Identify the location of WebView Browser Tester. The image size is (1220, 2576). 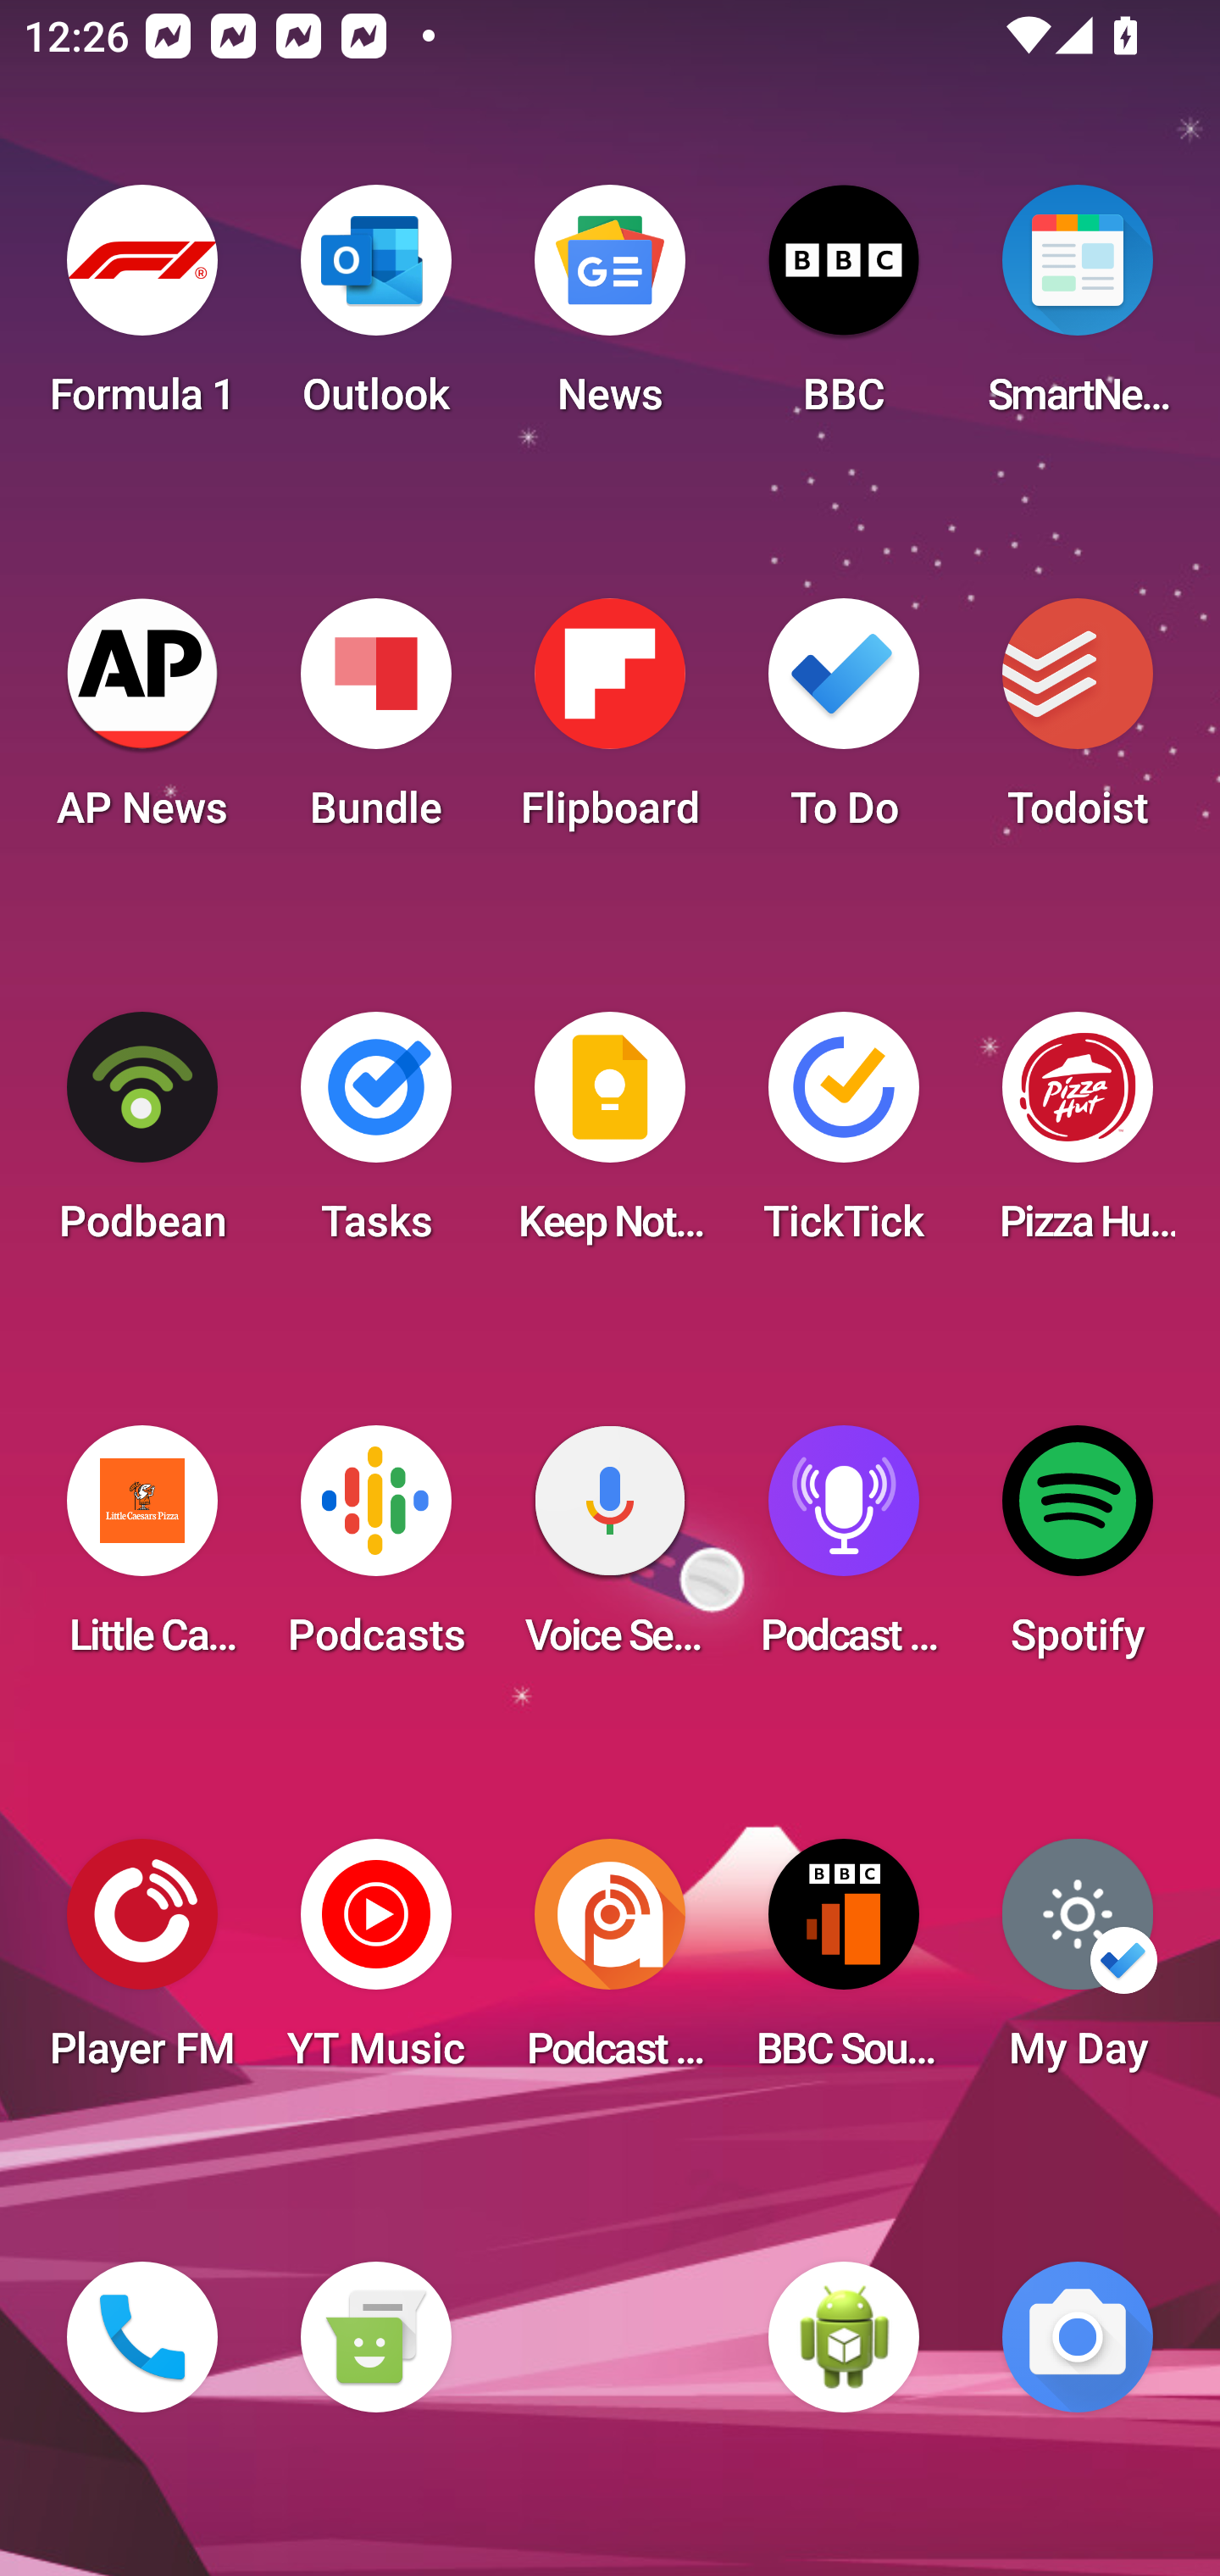
(844, 2337).